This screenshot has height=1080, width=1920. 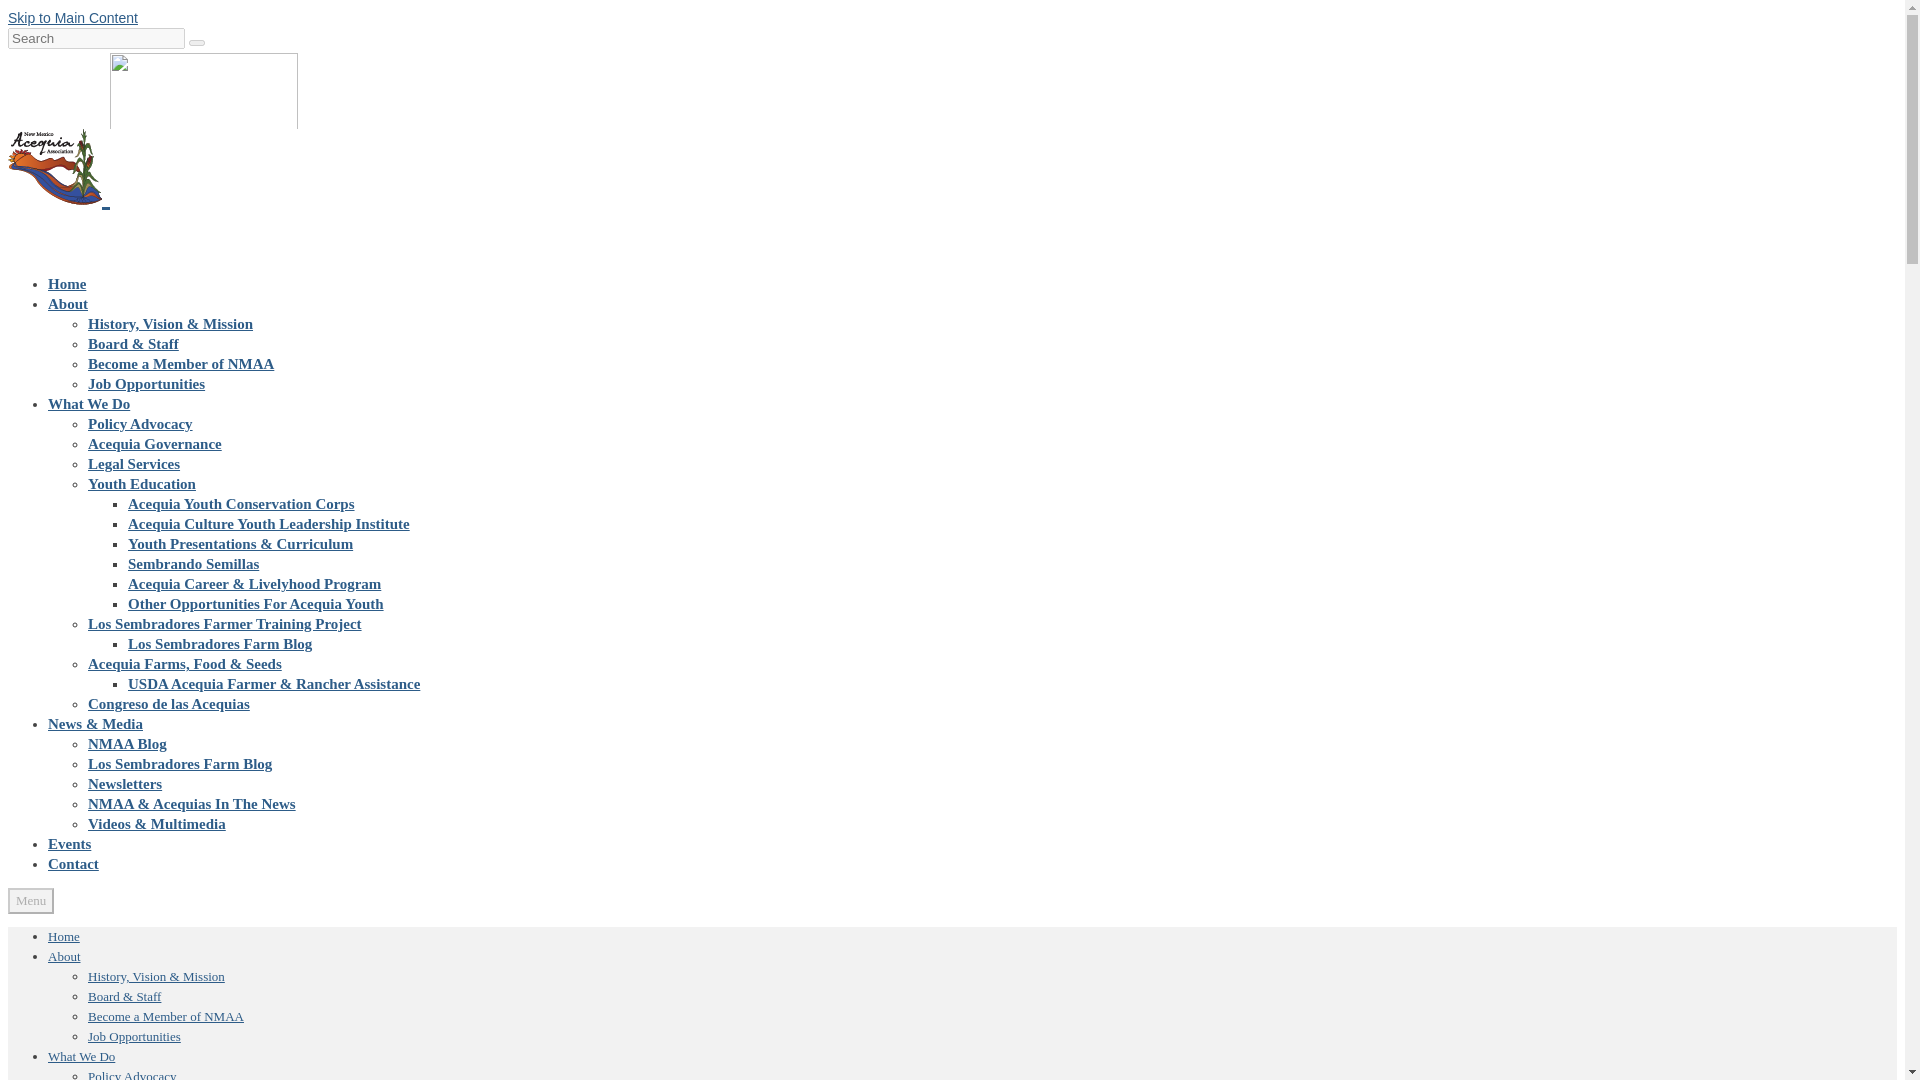 I want to click on Job Opportunities, so click(x=134, y=1036).